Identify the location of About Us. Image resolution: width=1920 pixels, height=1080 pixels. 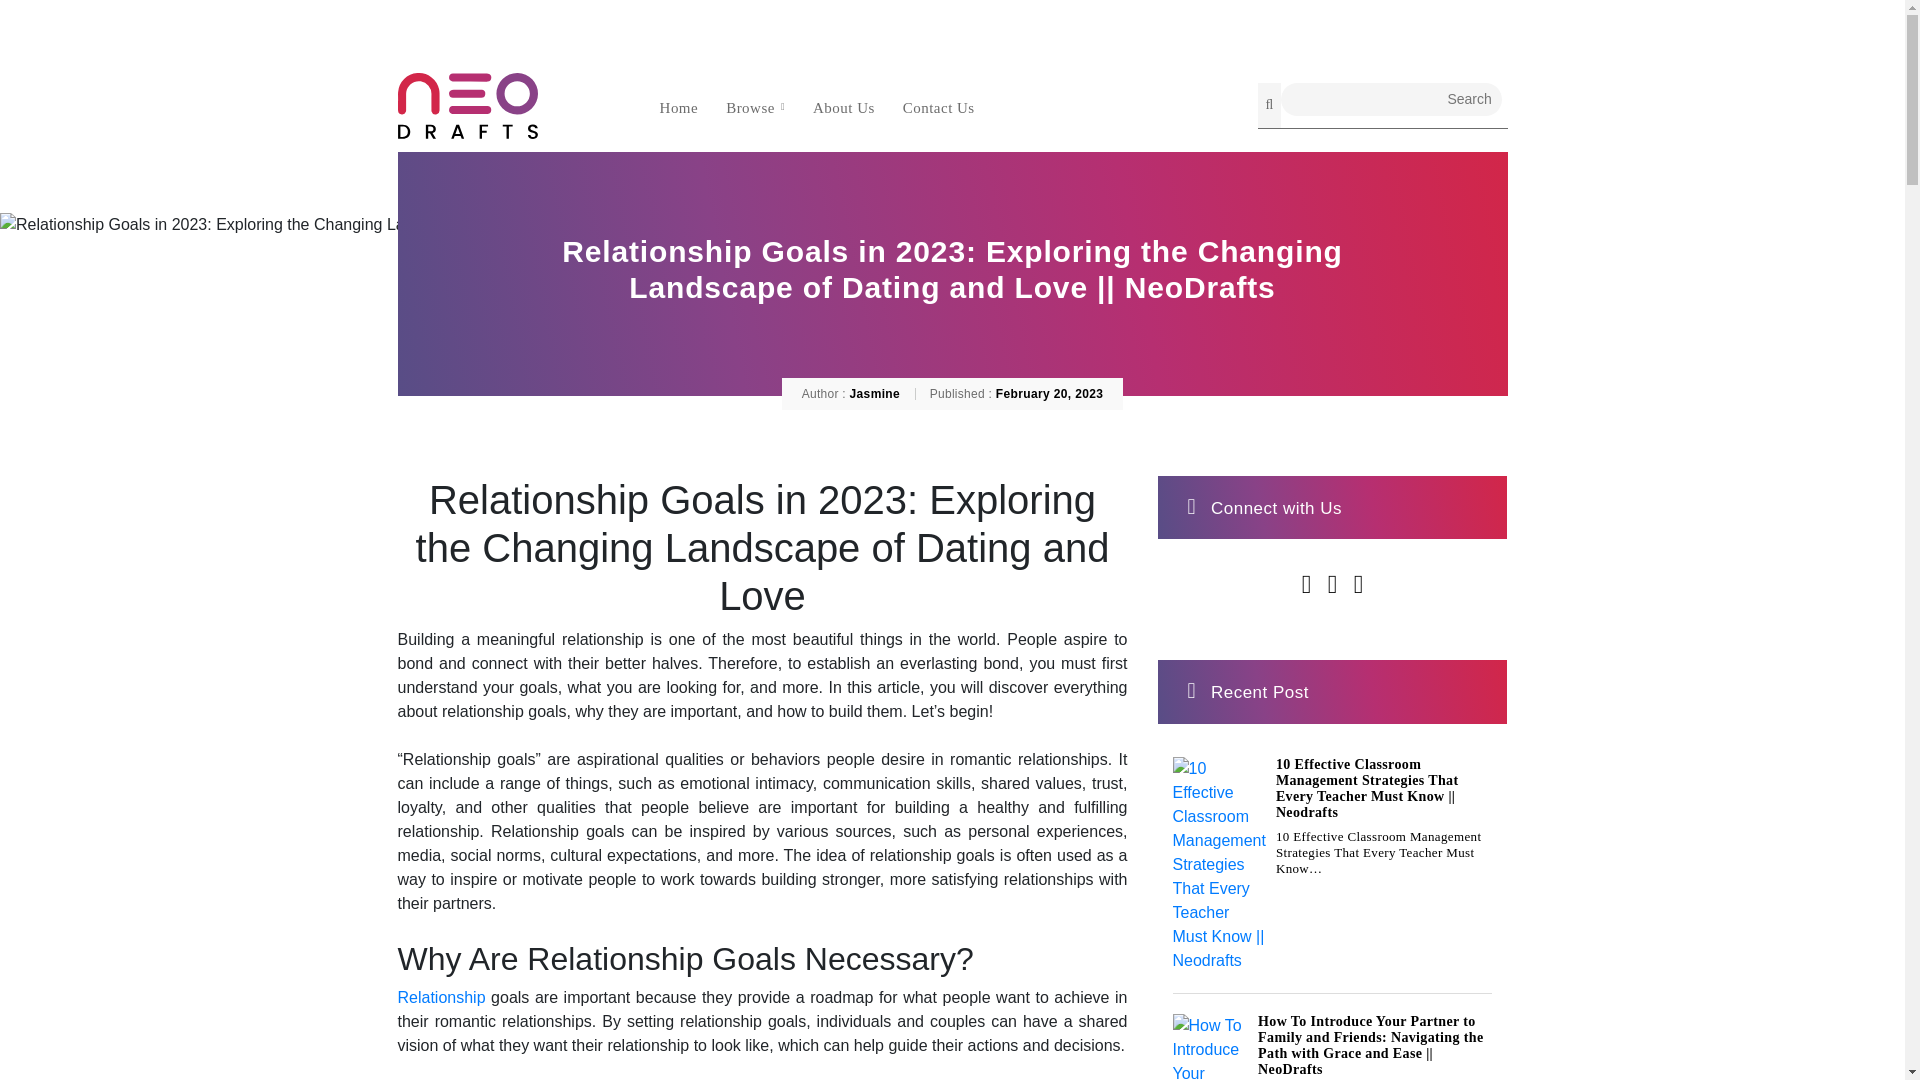
(844, 106).